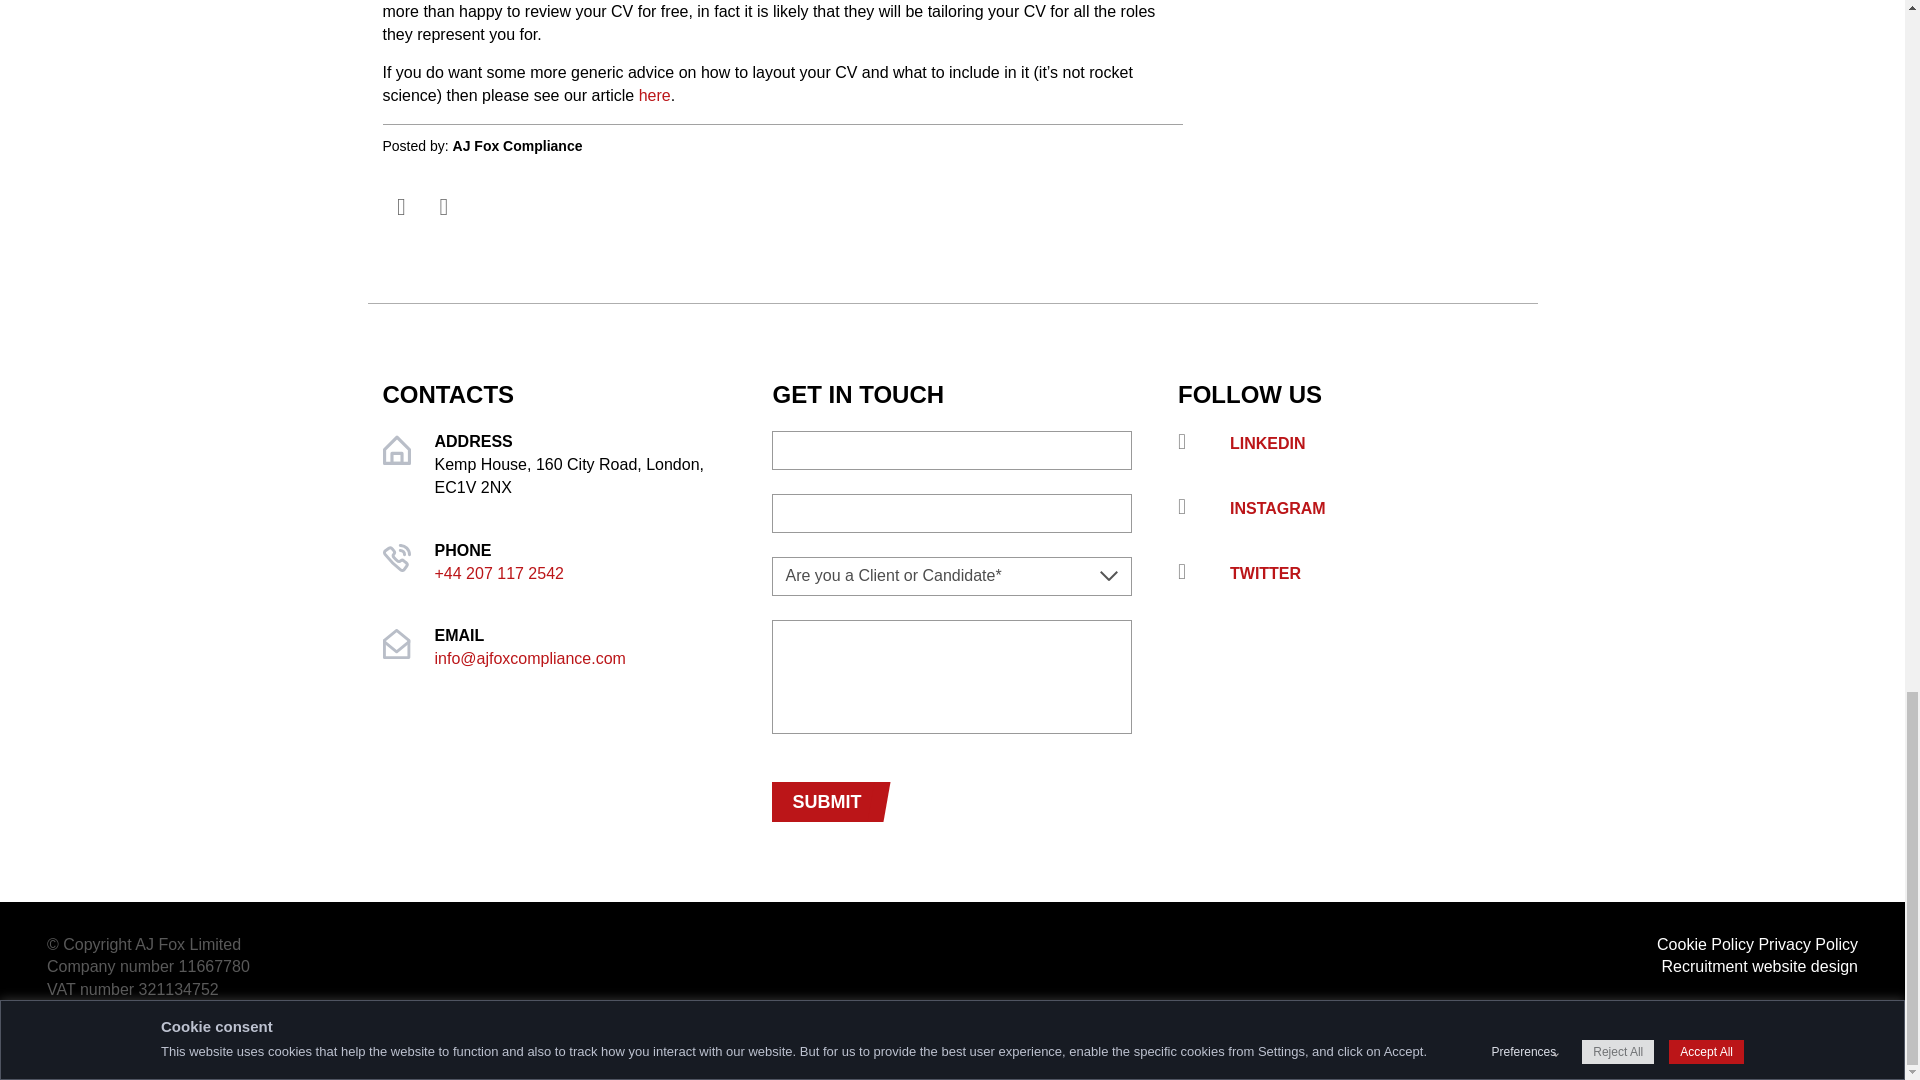 The width and height of the screenshot is (1920, 1080). I want to click on LinkedIn, so click(1350, 442).